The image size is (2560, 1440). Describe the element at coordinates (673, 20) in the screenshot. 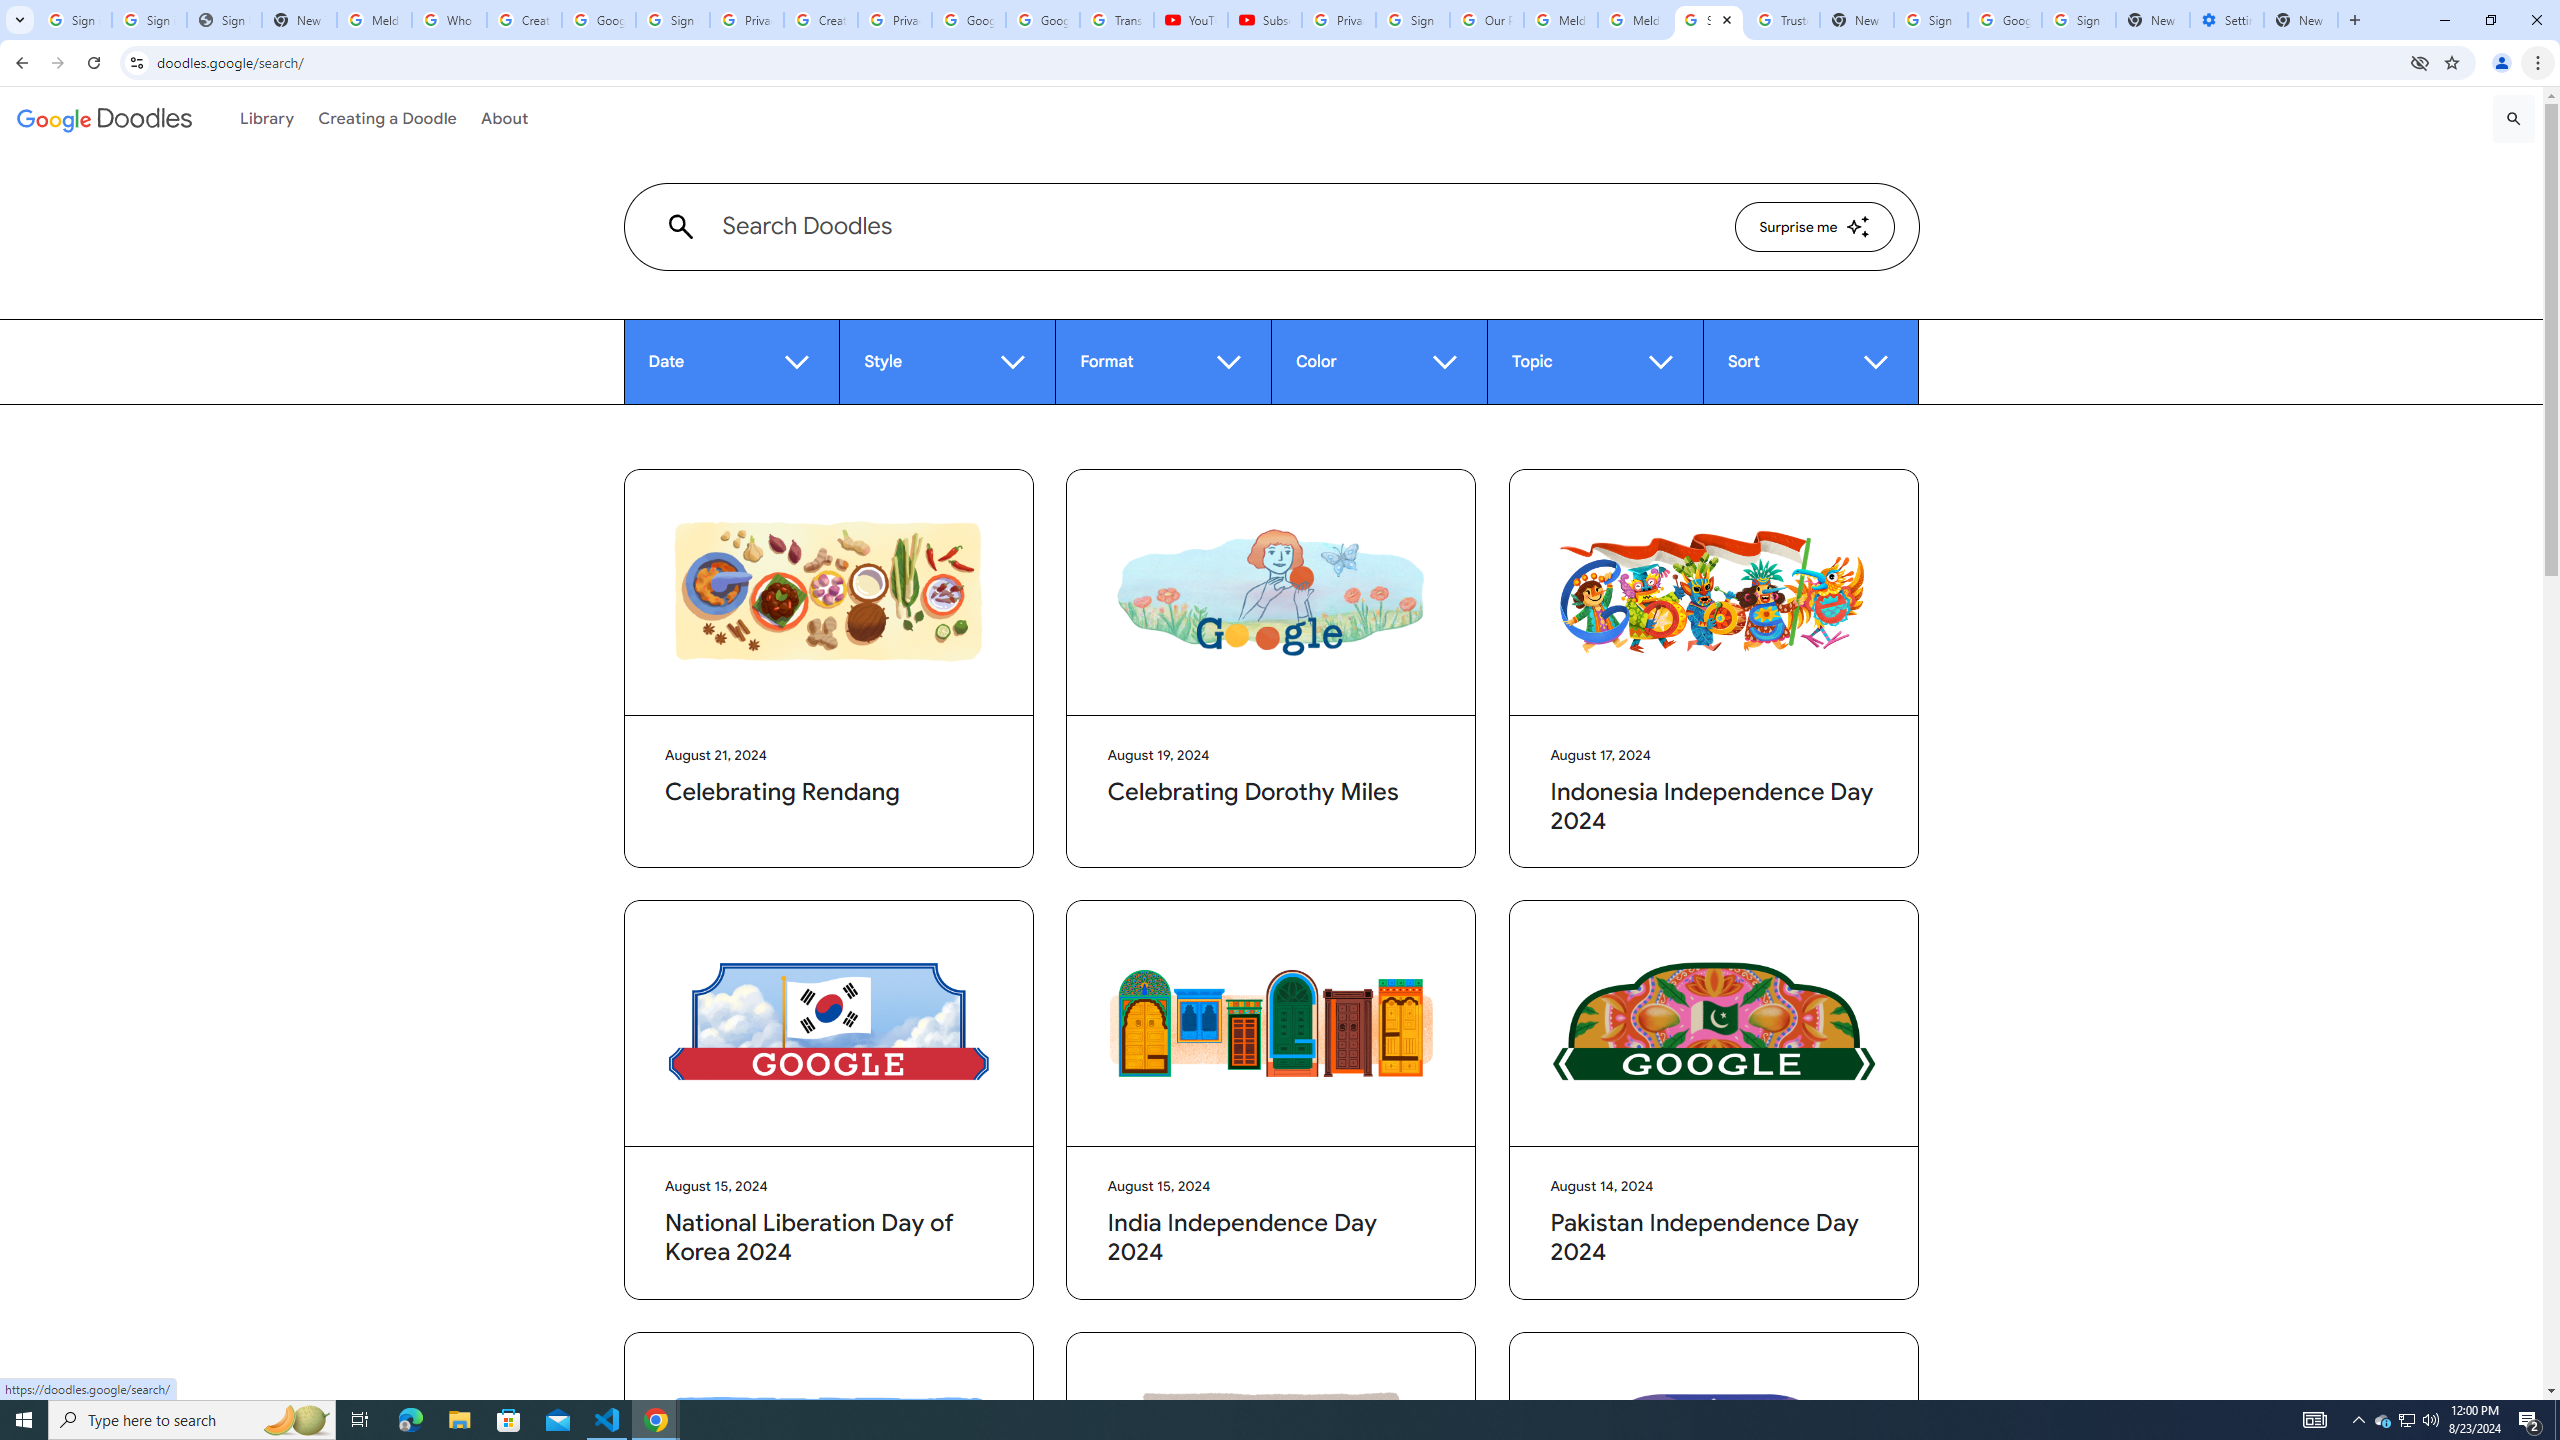

I see `Sign in - Google Accounts` at that location.